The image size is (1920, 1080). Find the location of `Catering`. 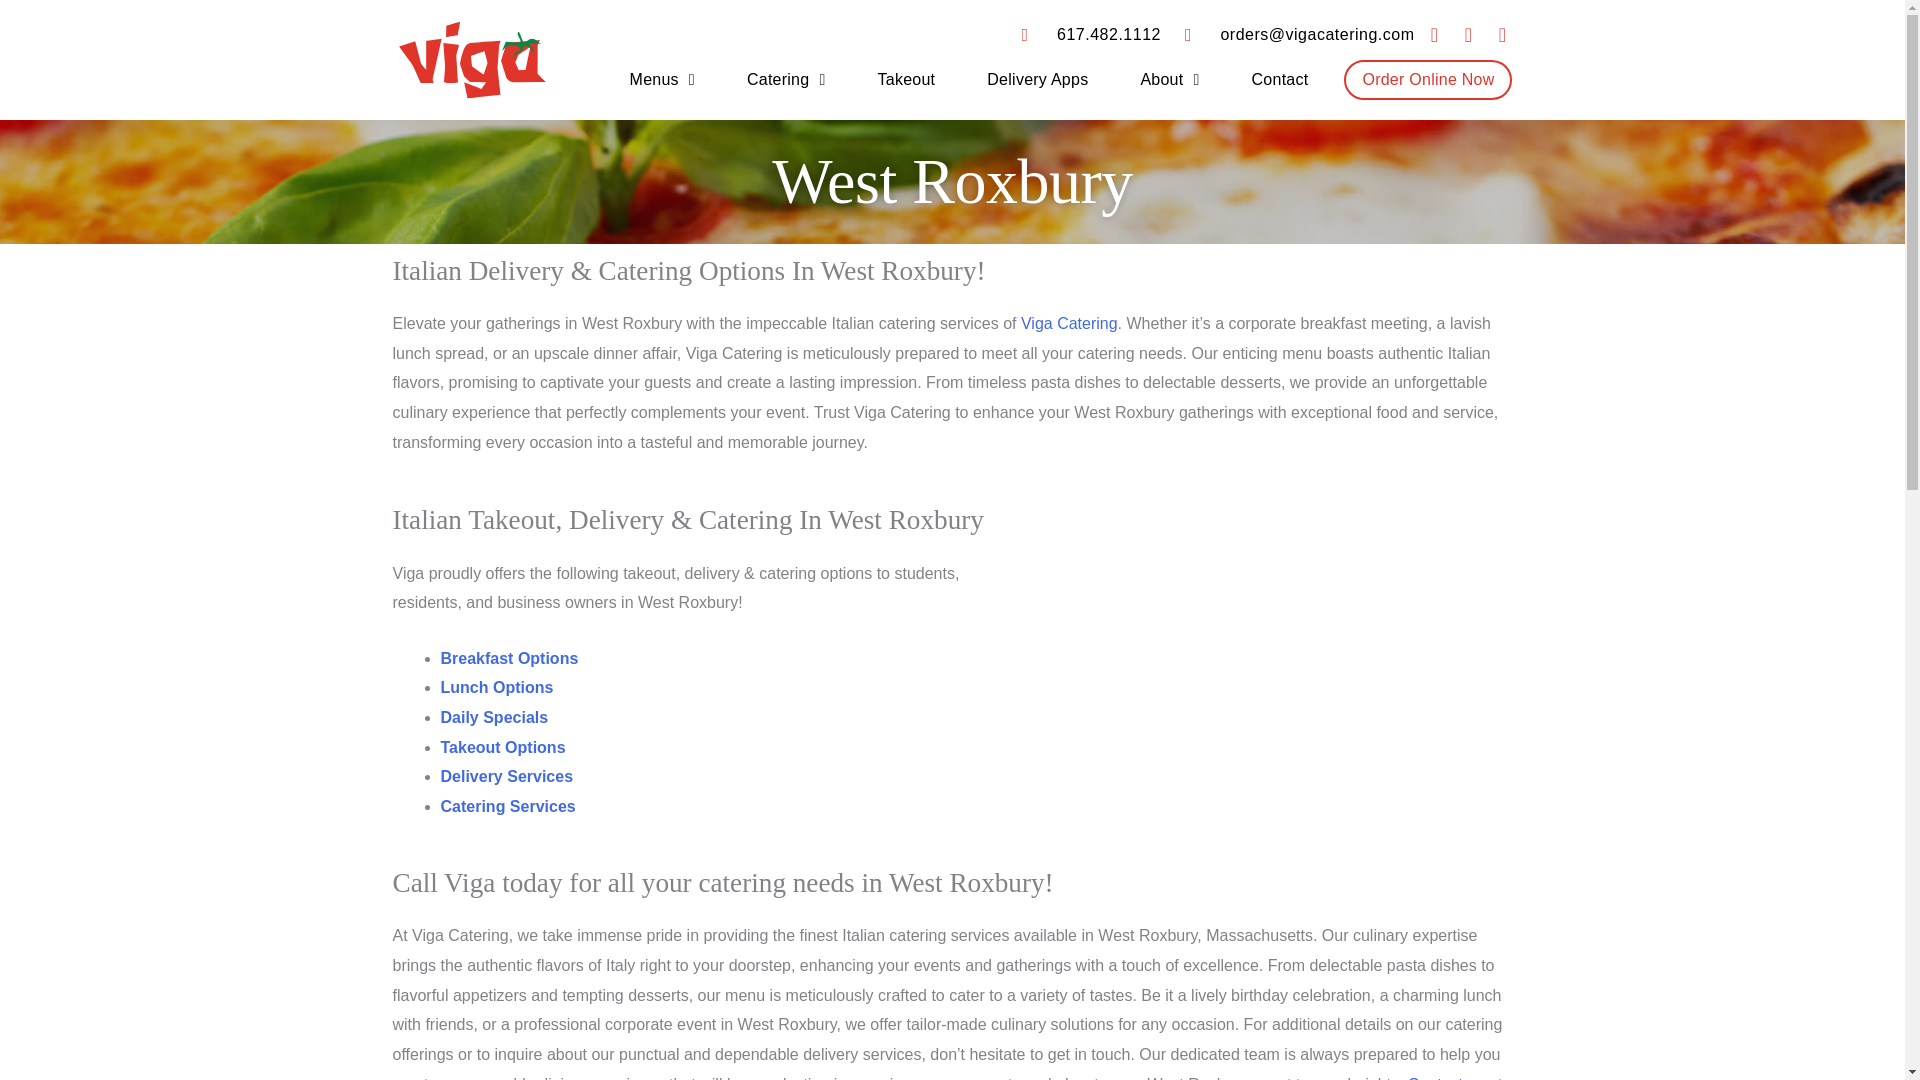

Catering is located at coordinates (786, 80).